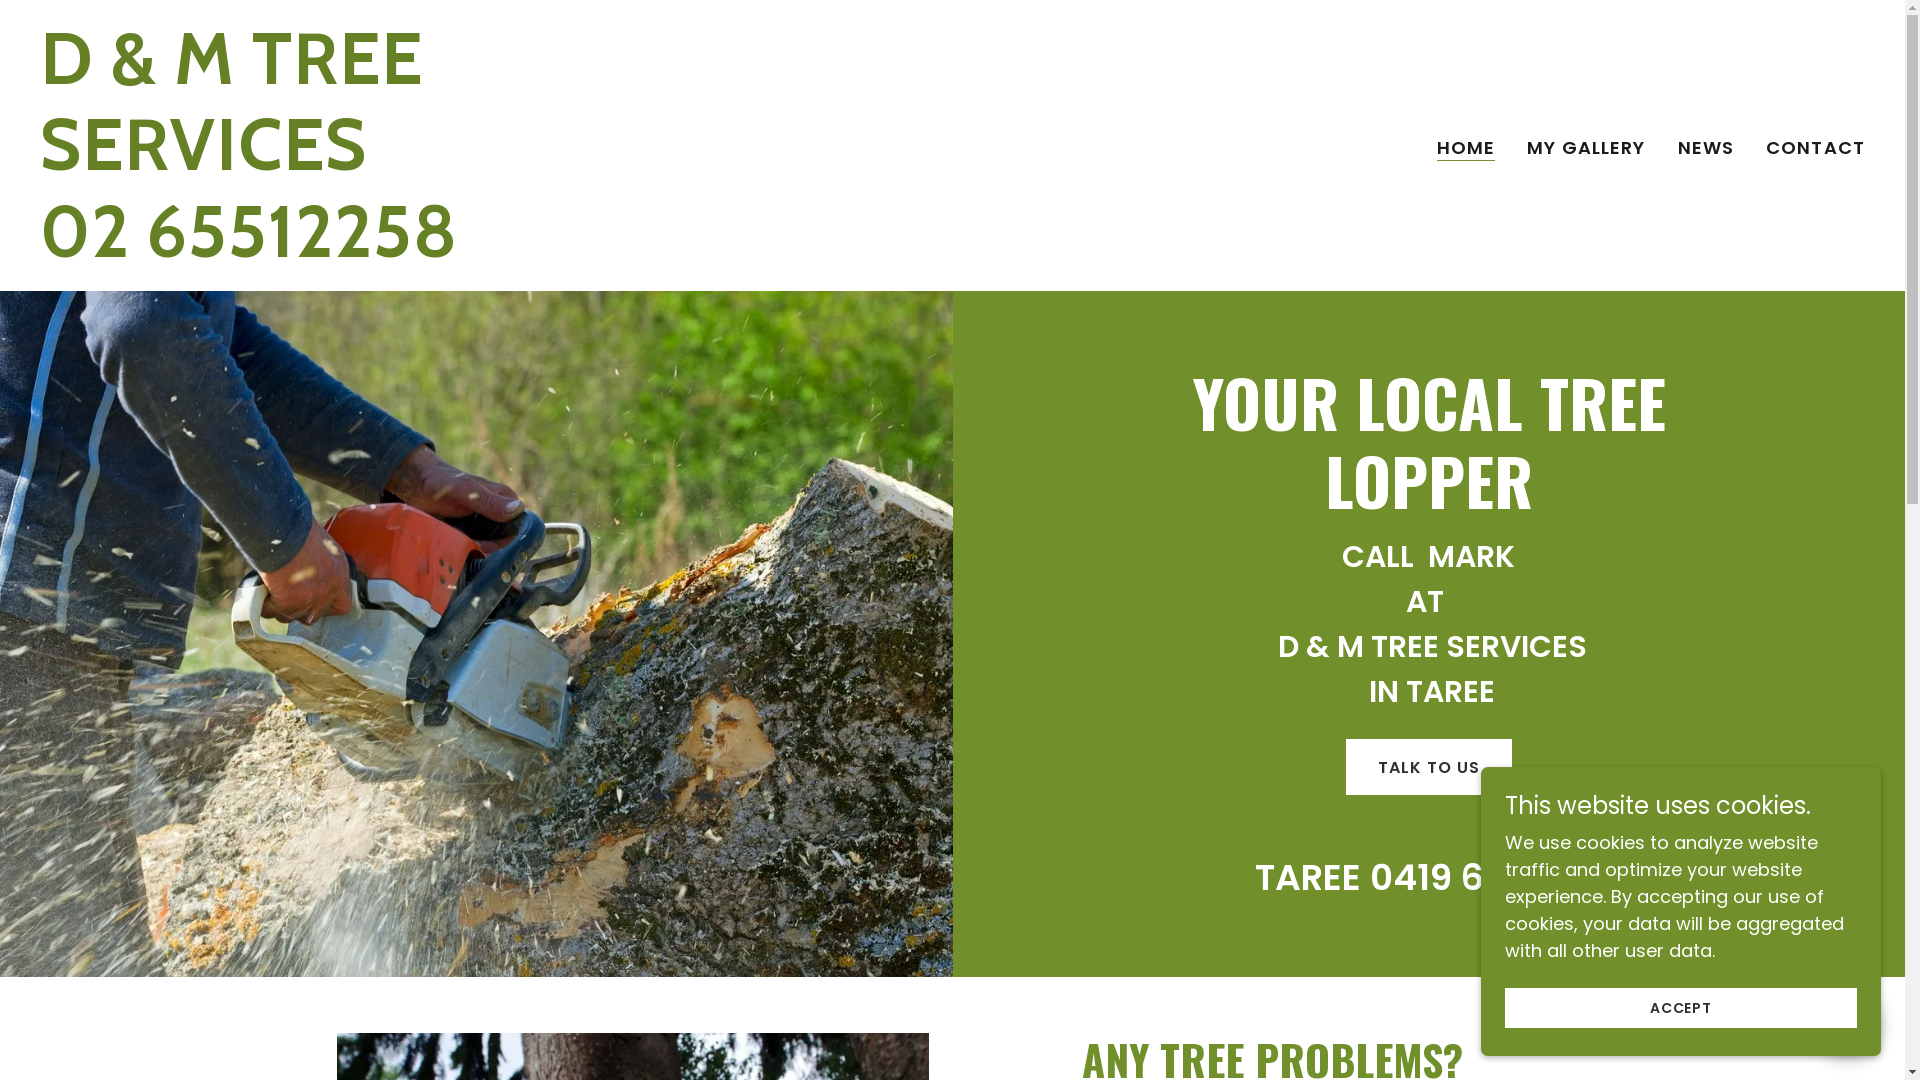 This screenshot has width=1920, height=1080. Describe the element at coordinates (1586, 148) in the screenshot. I see `MY GALLERY` at that location.